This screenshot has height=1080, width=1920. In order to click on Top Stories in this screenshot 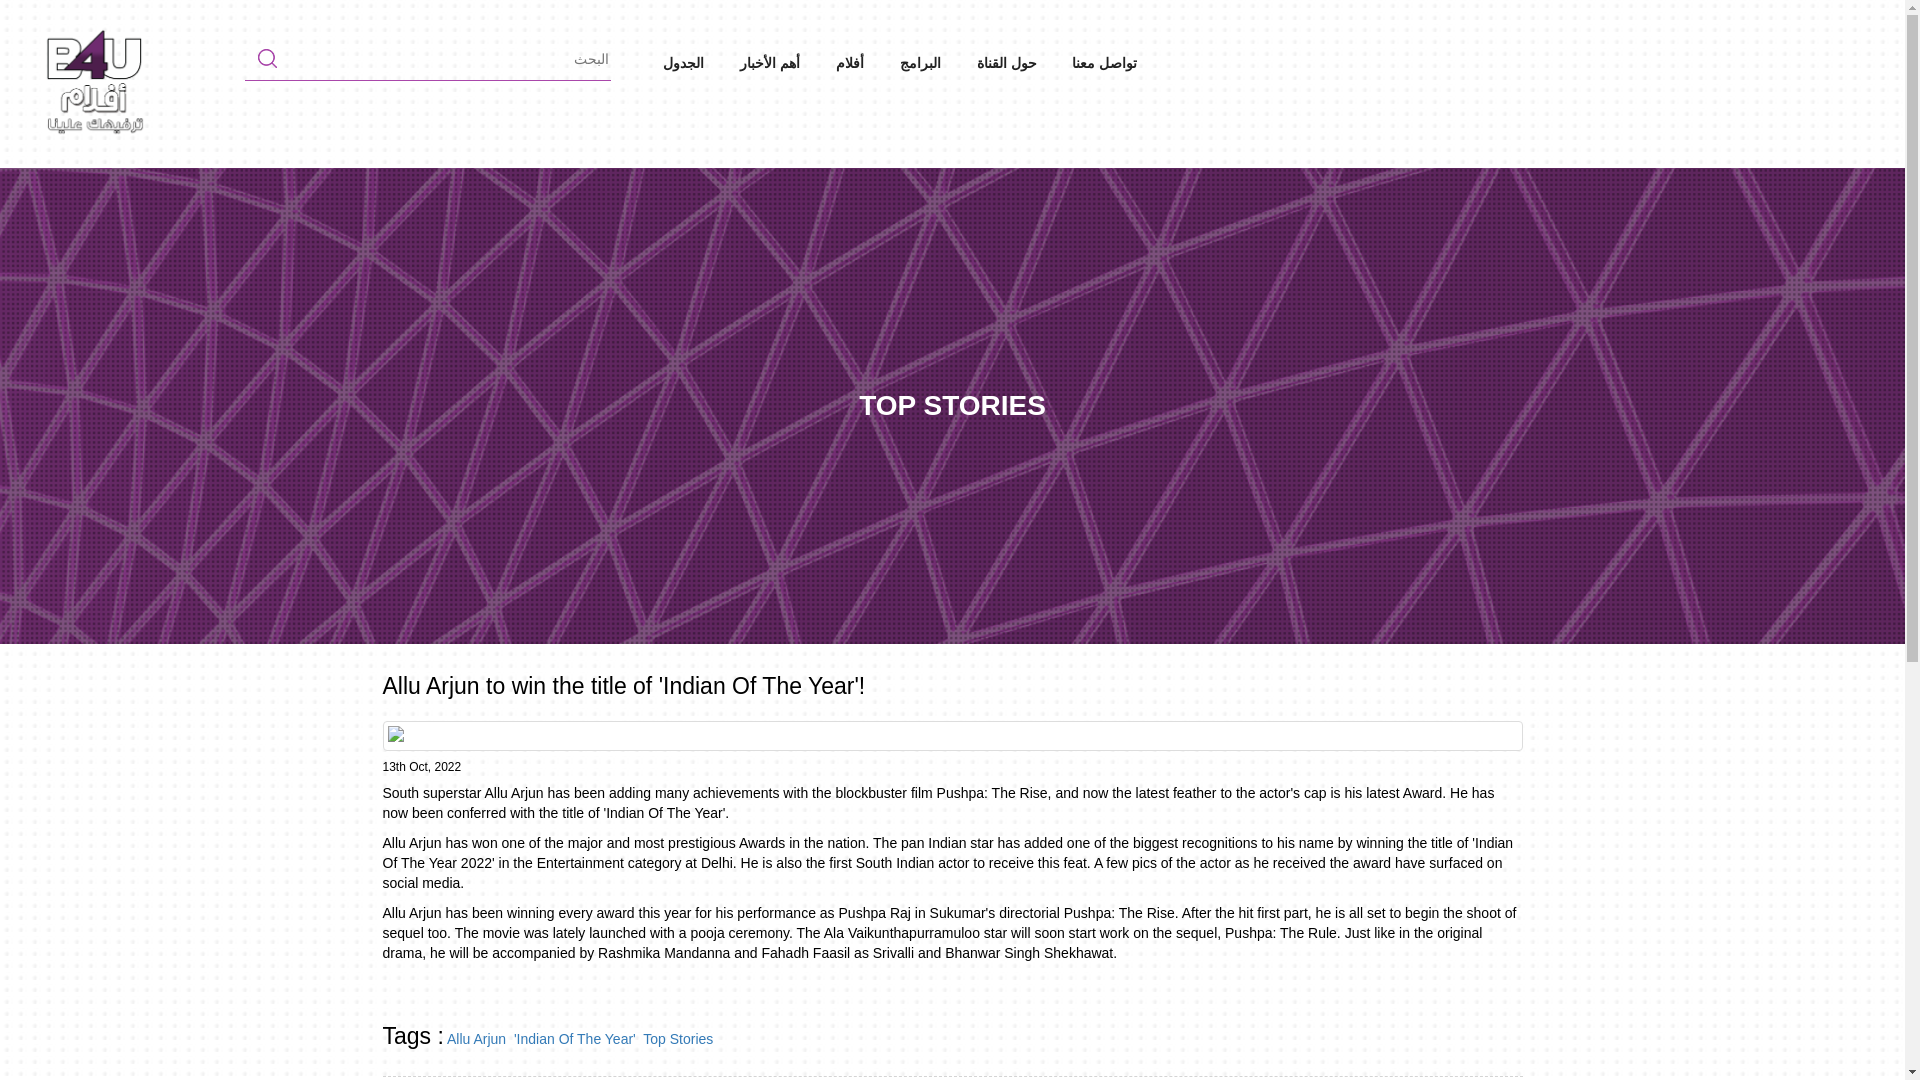, I will do `click(678, 1038)`.